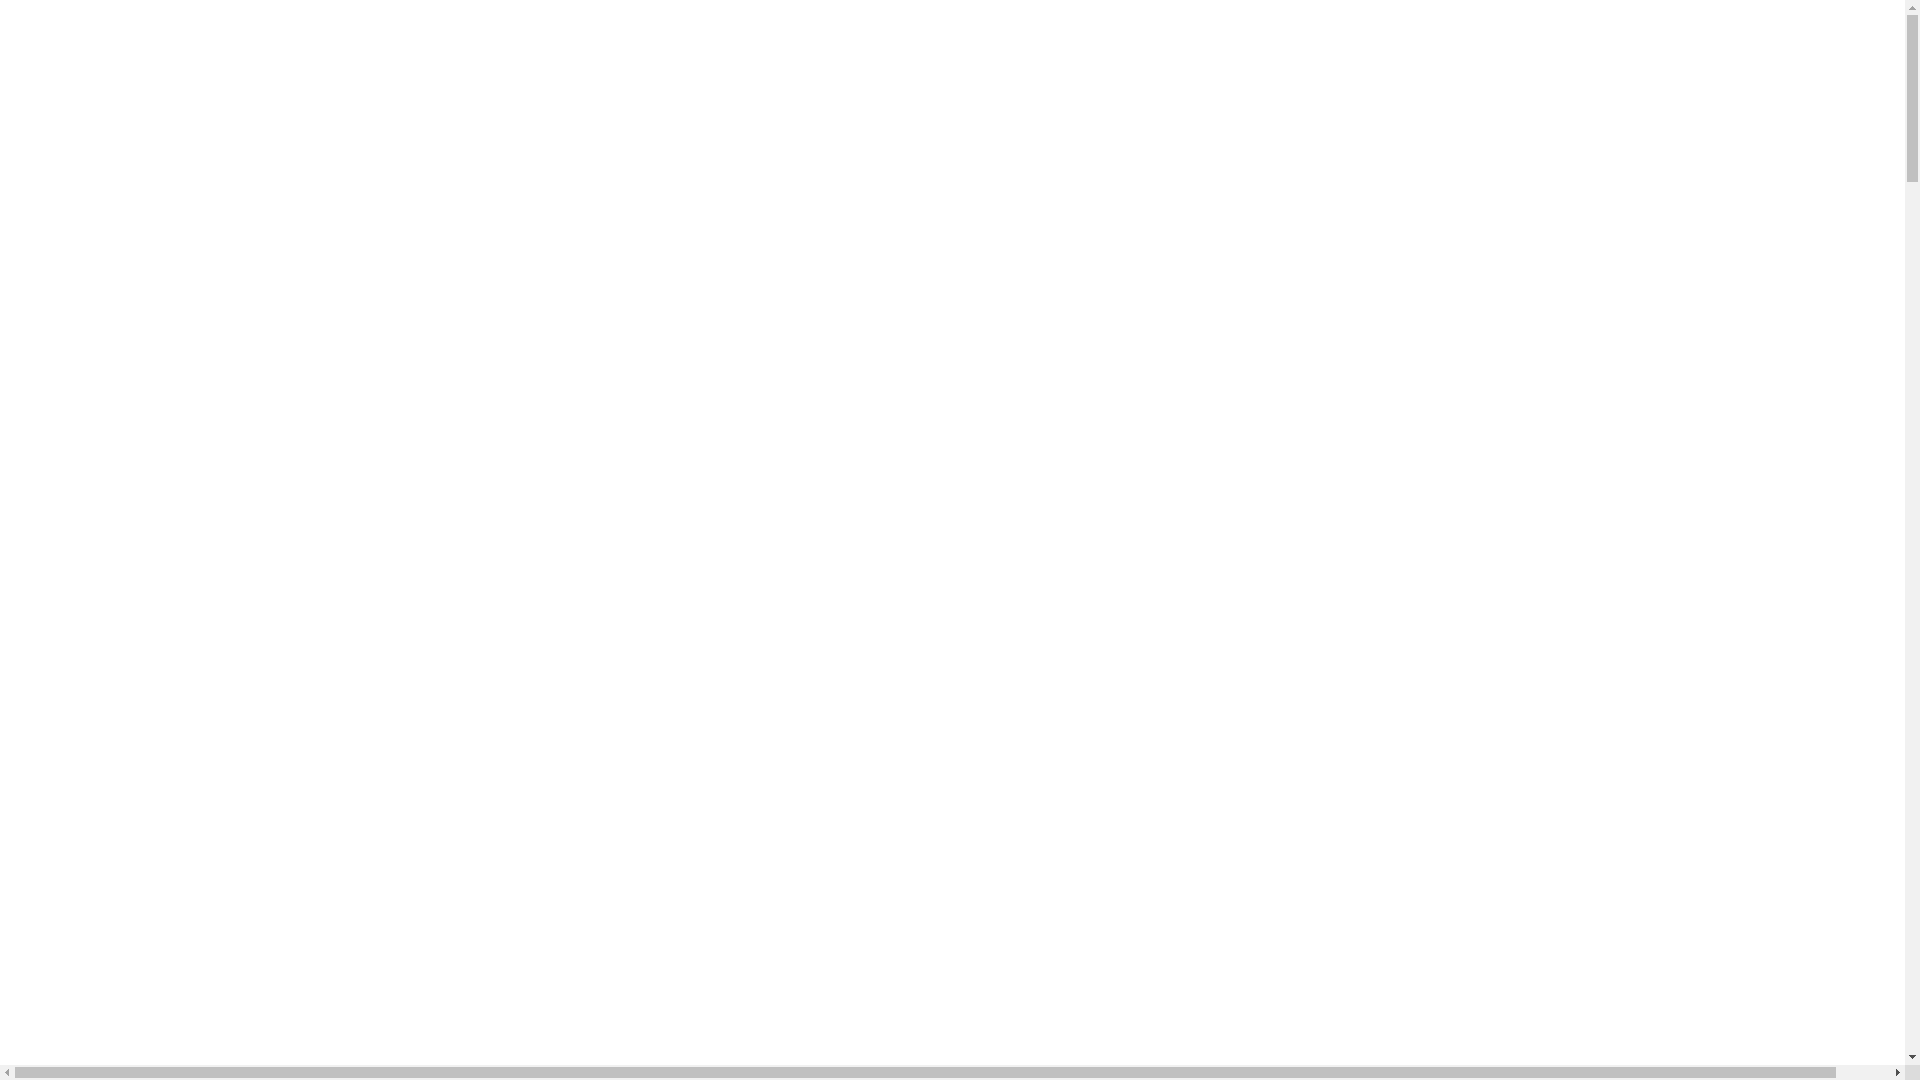 The width and height of the screenshot is (1920, 1080). I want to click on Sertifikovani treninzi, so click(70, 128).